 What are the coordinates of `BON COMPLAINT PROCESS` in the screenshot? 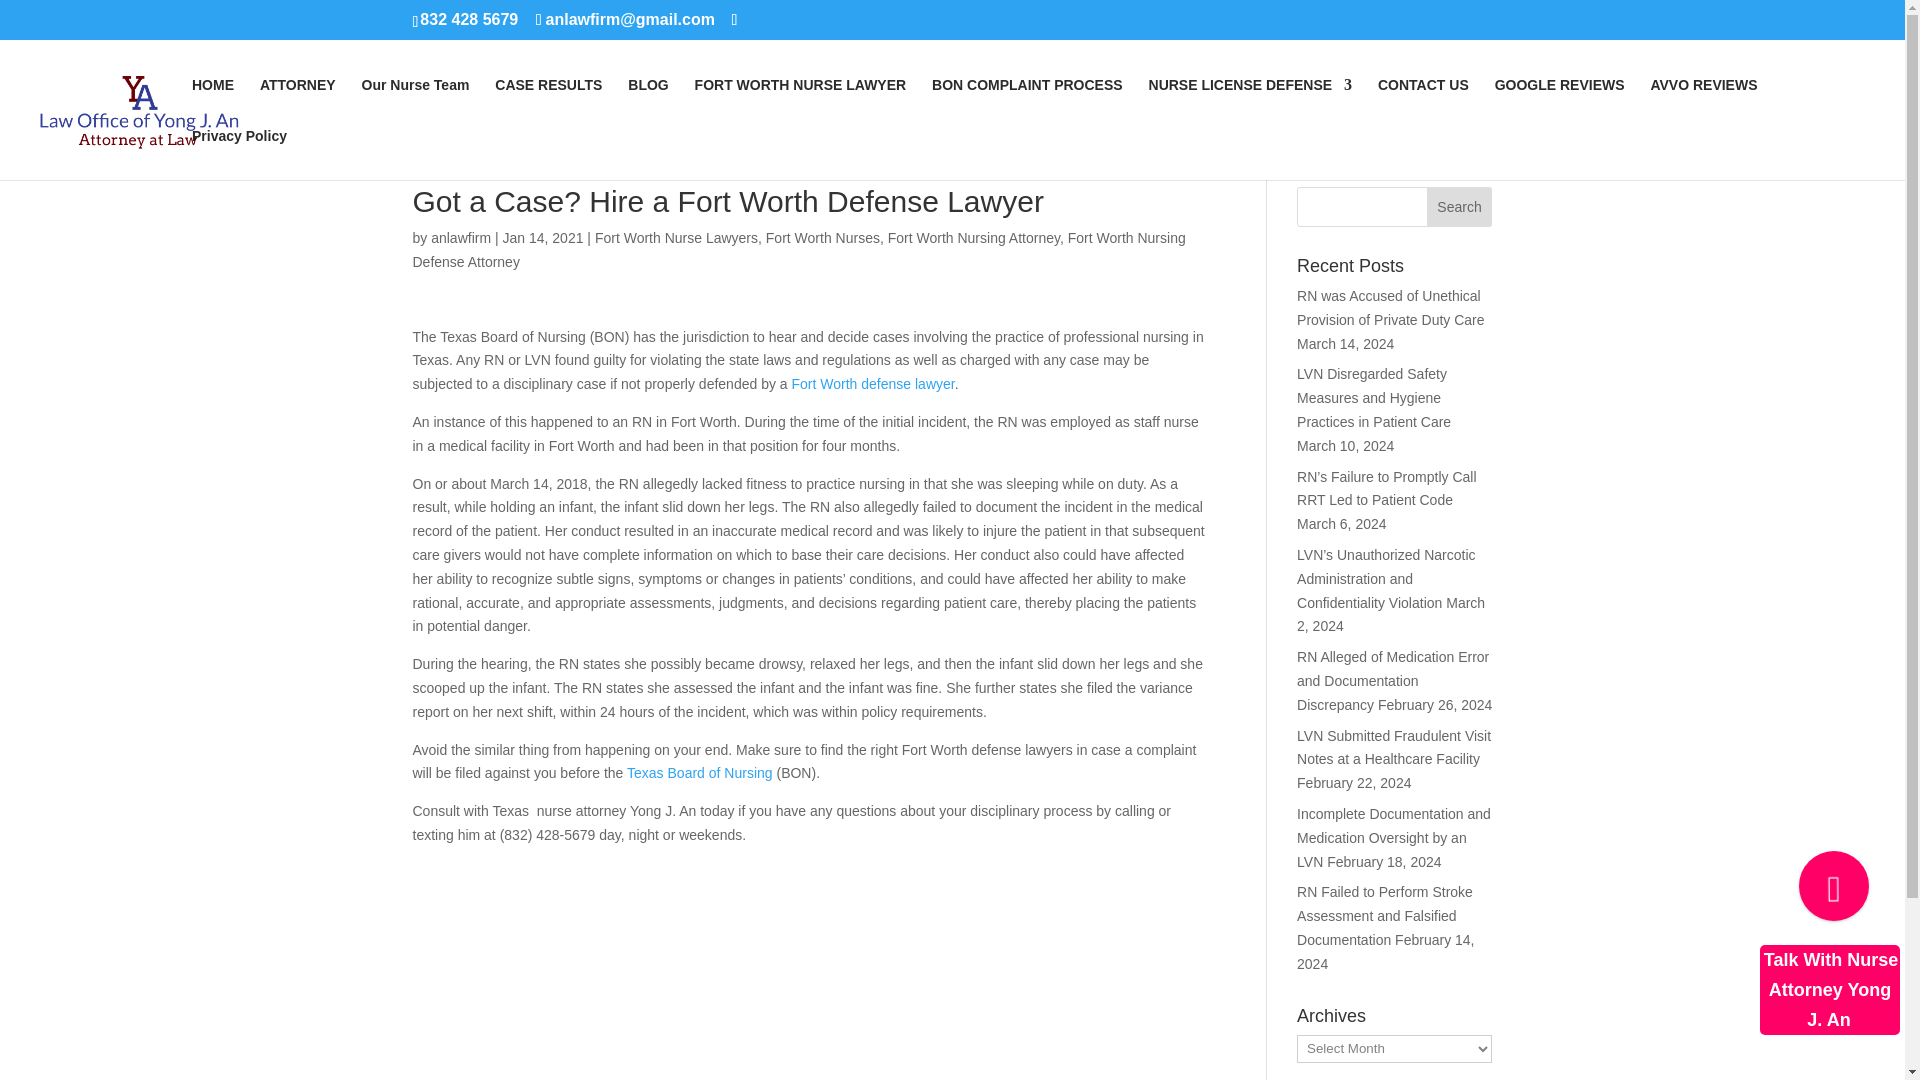 It's located at (1027, 102).